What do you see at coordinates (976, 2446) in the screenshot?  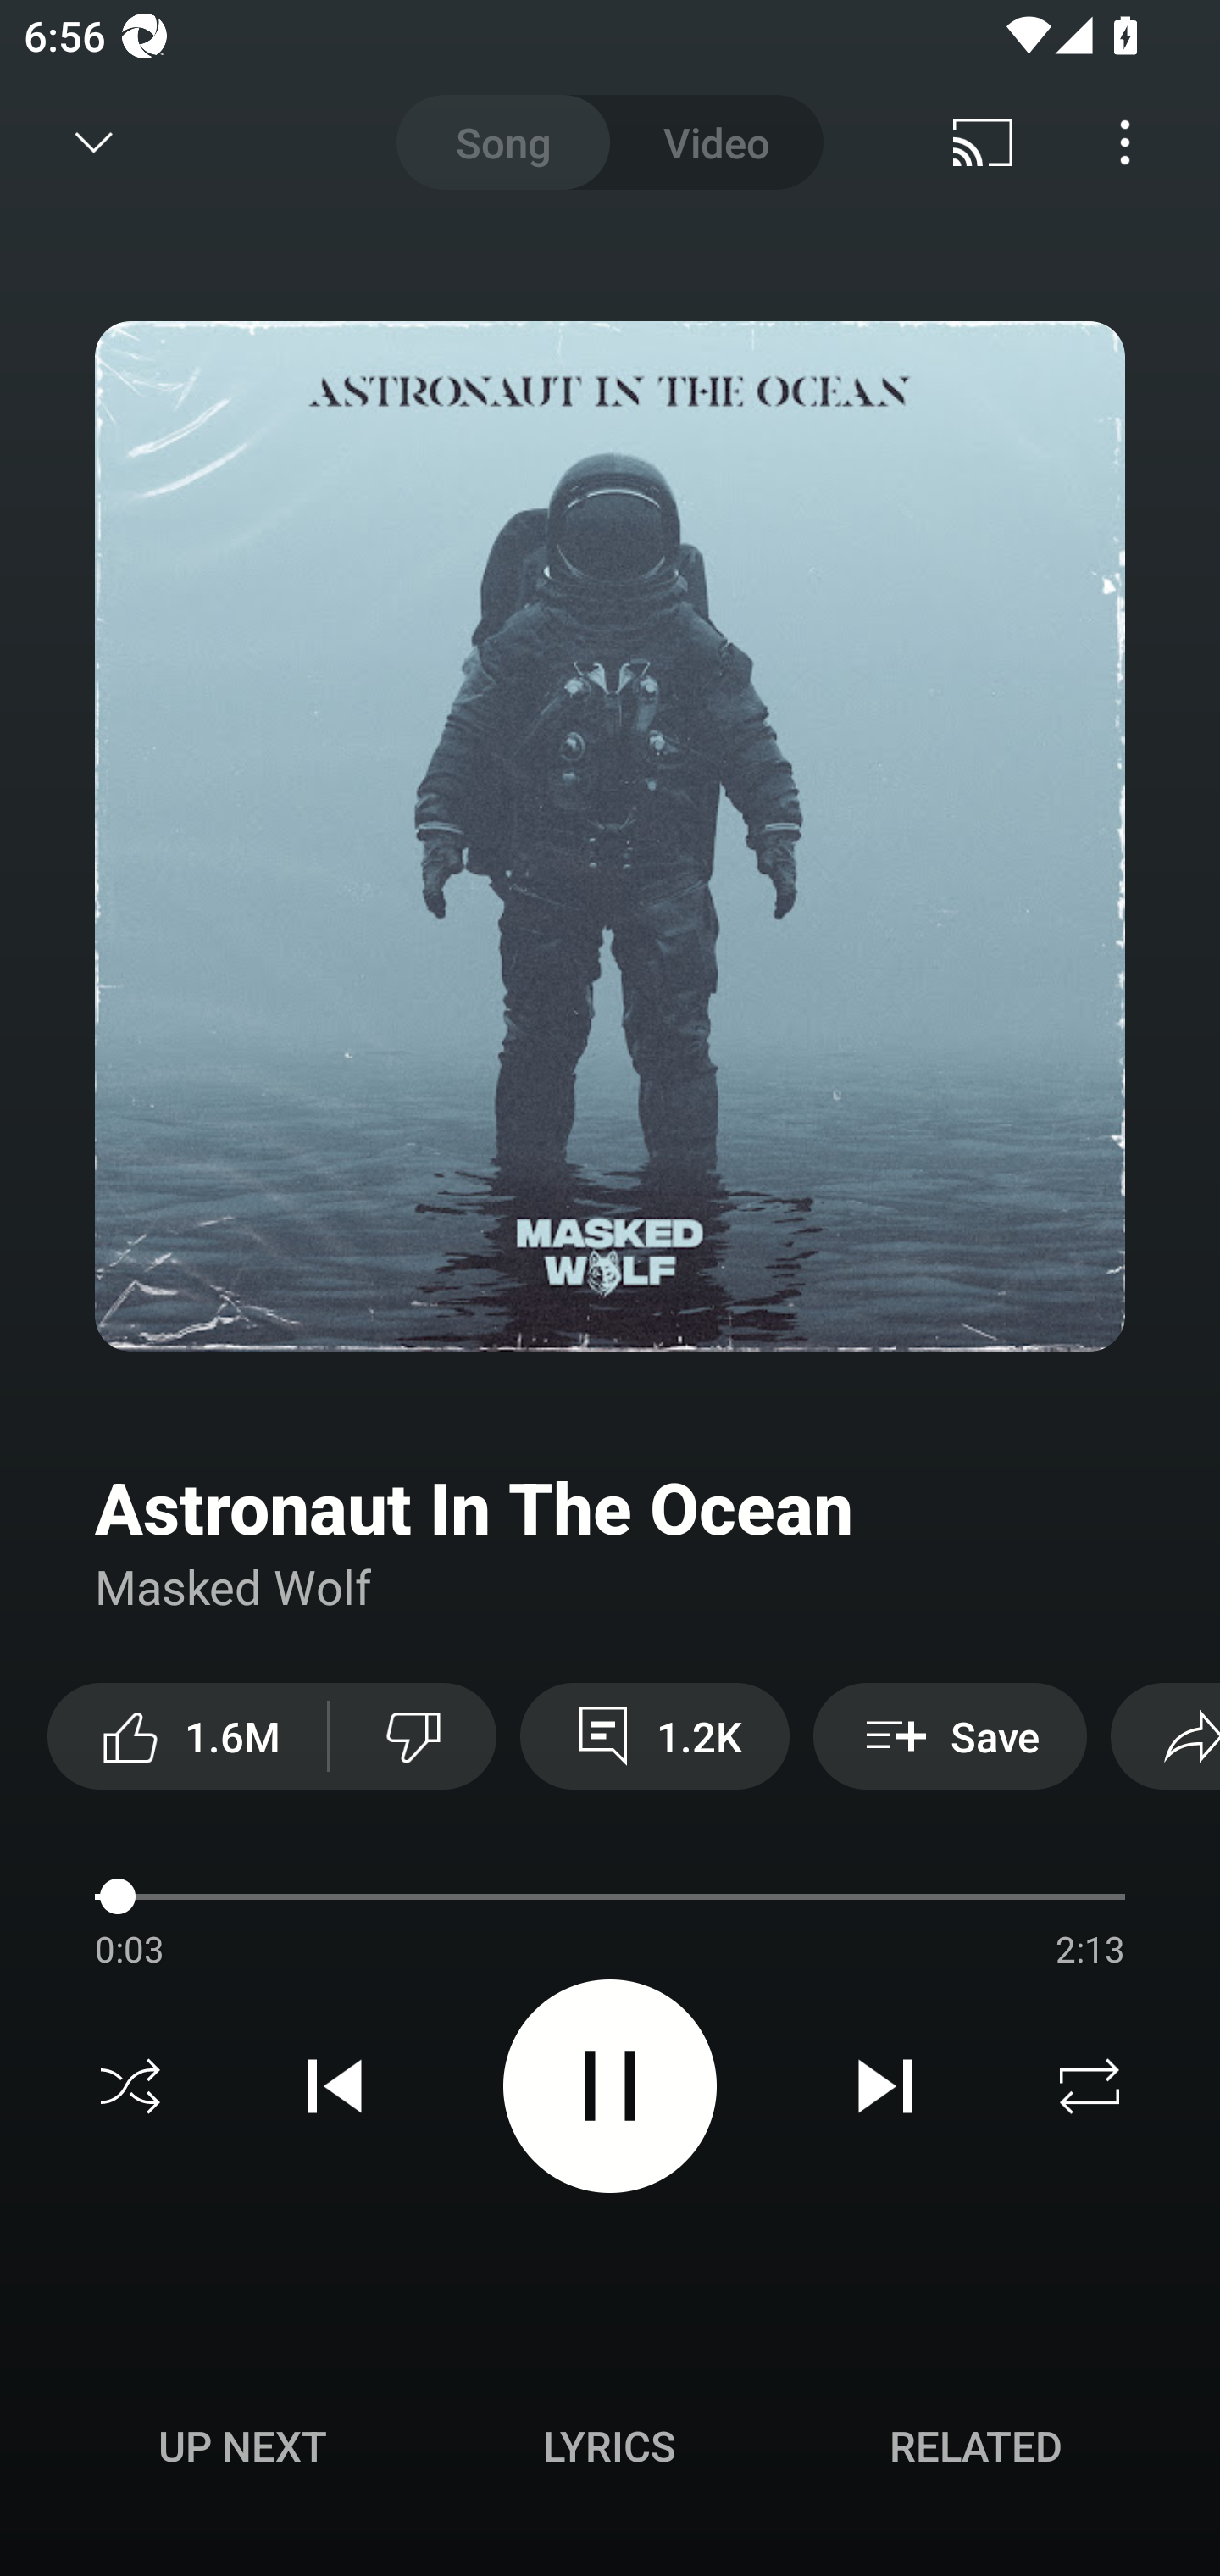 I see `Related RELATED` at bounding box center [976, 2446].